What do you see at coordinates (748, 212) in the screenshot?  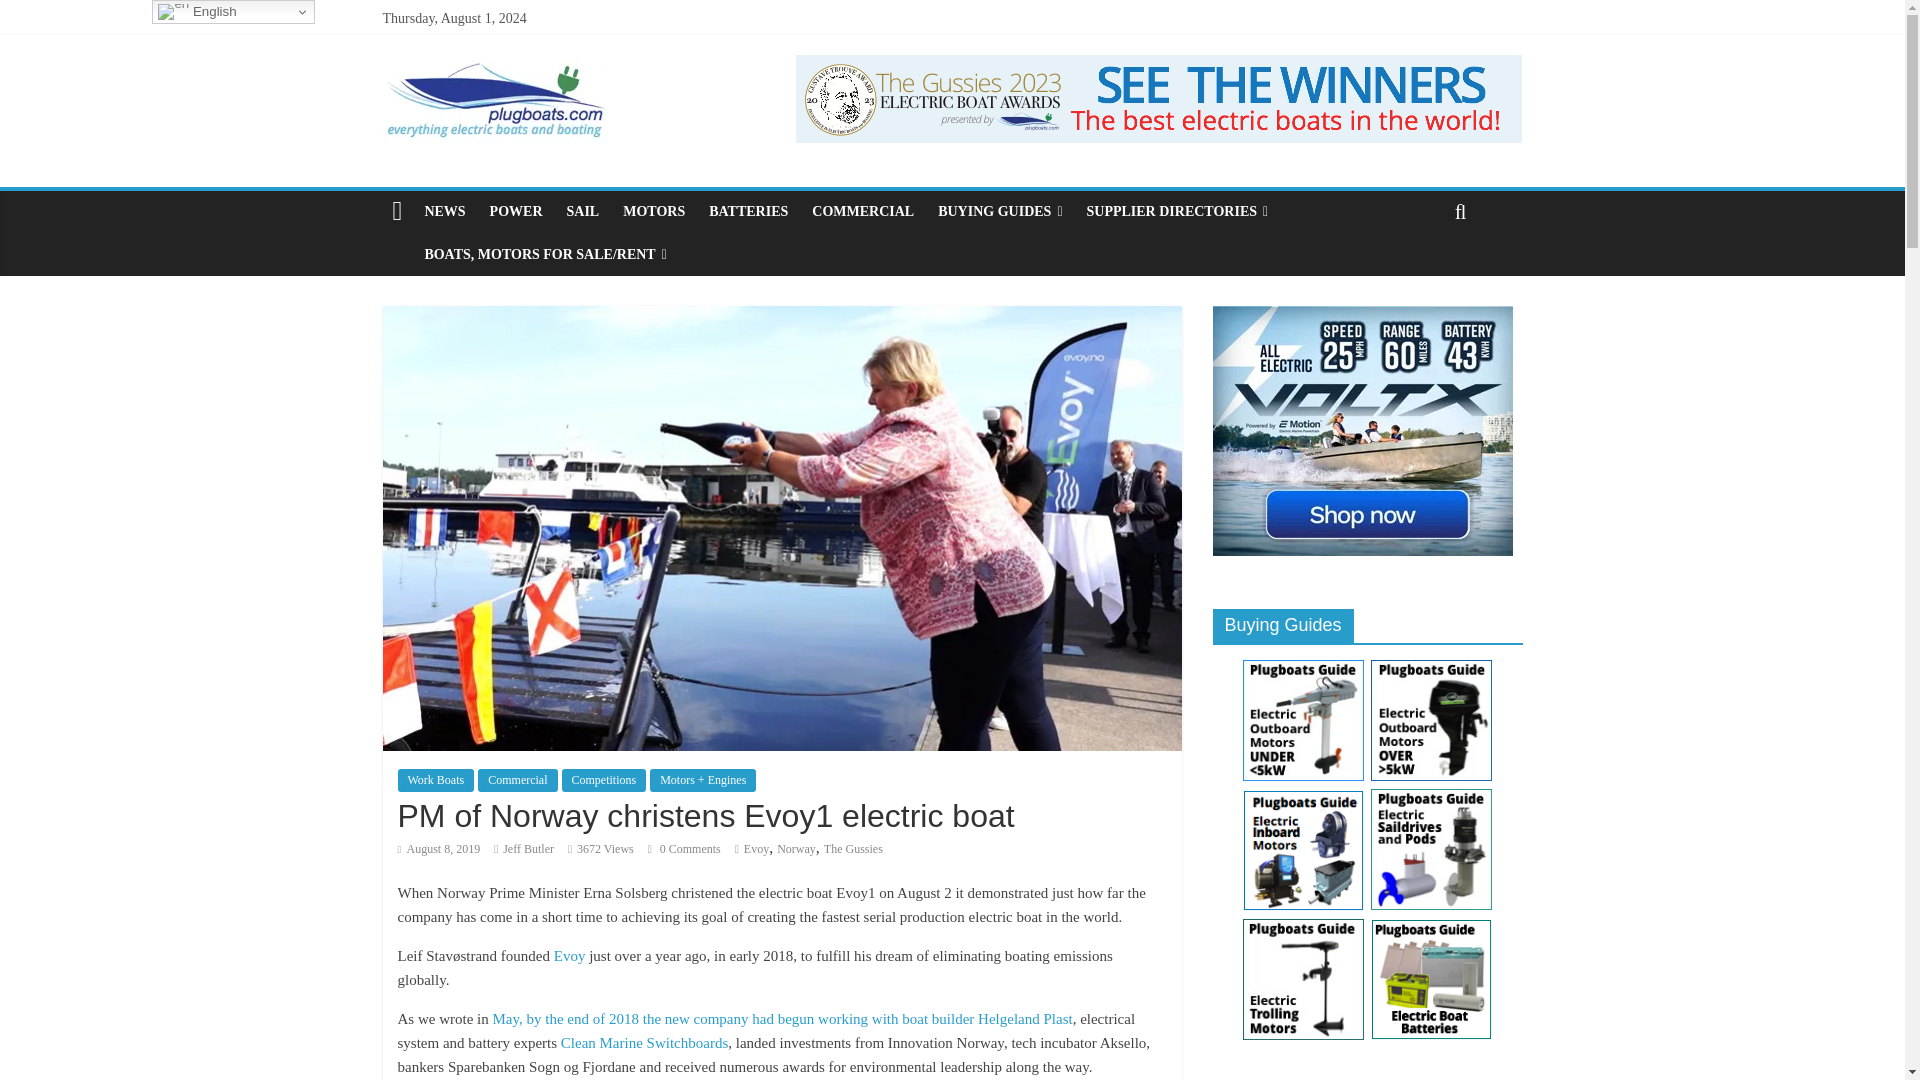 I see `BATTERIES` at bounding box center [748, 212].